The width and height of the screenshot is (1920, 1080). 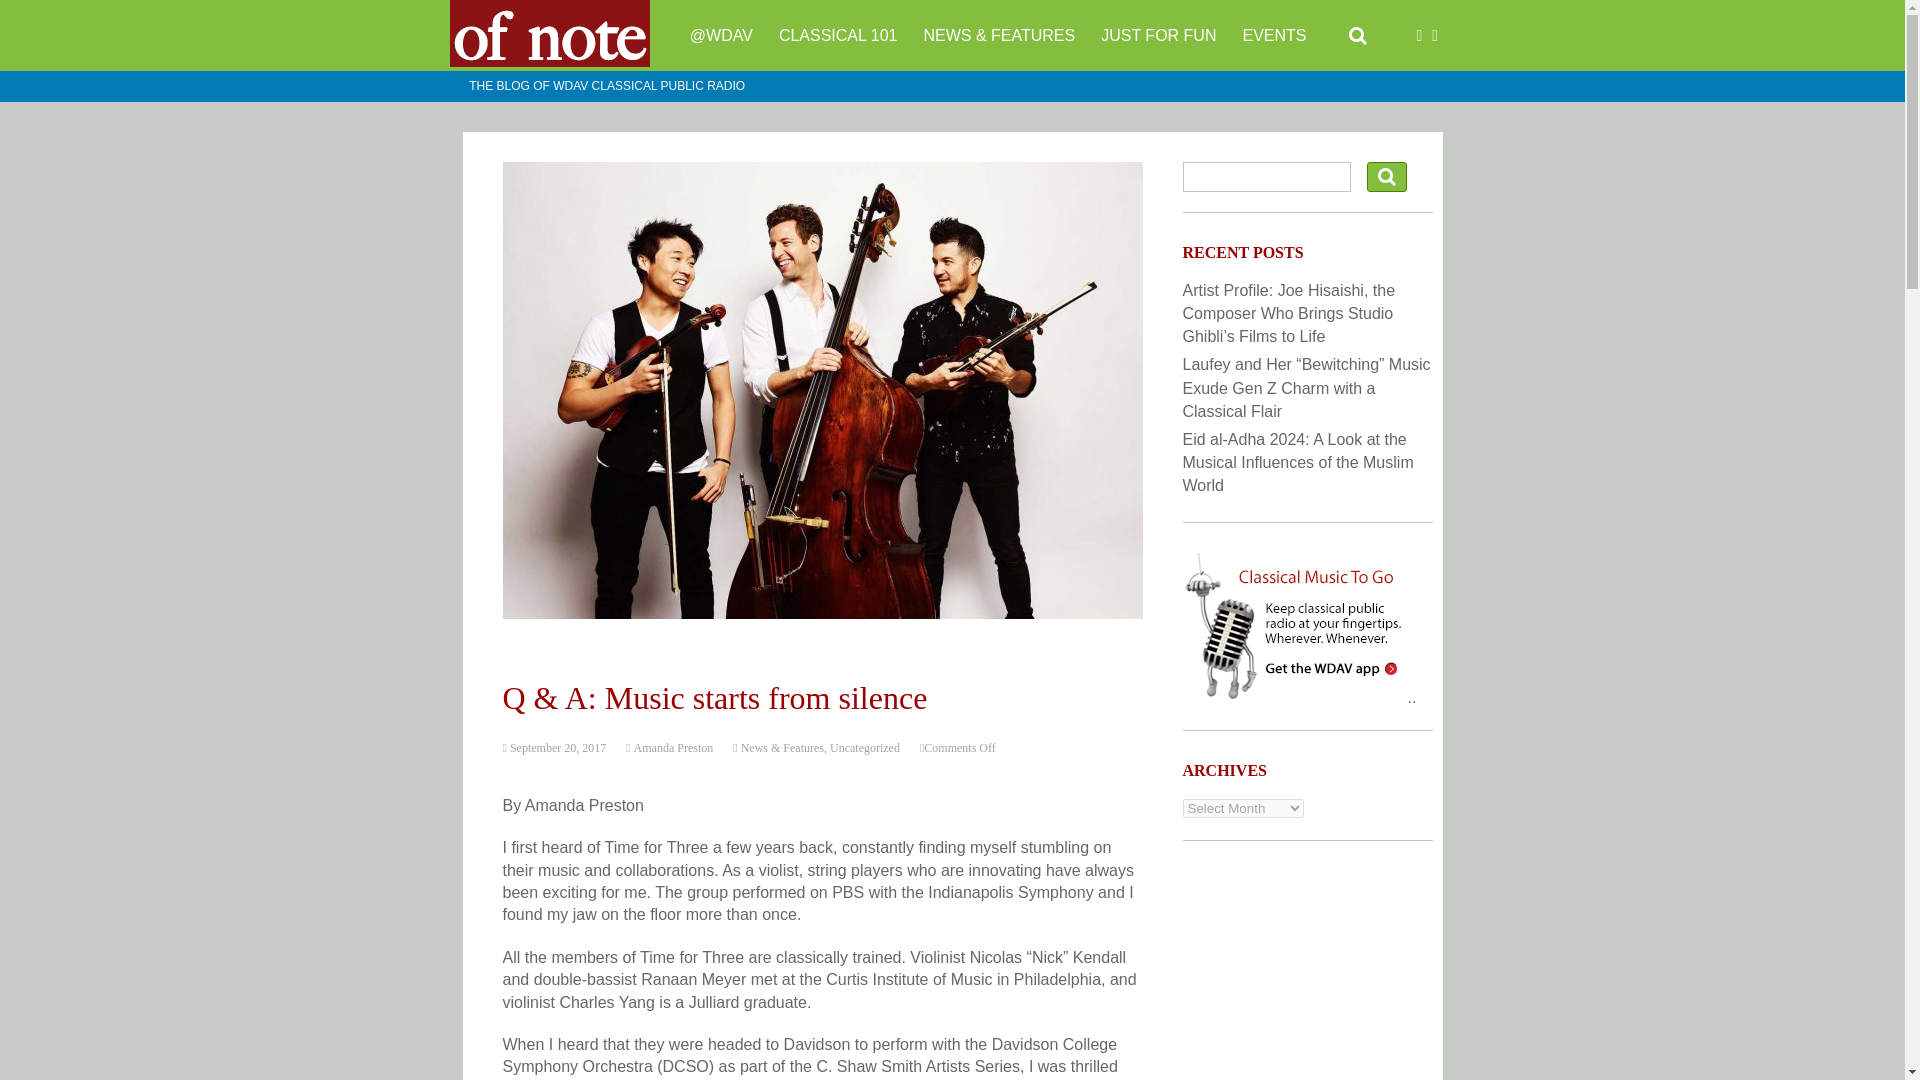 What do you see at coordinates (1358, 36) in the screenshot?
I see `SEARCH` at bounding box center [1358, 36].